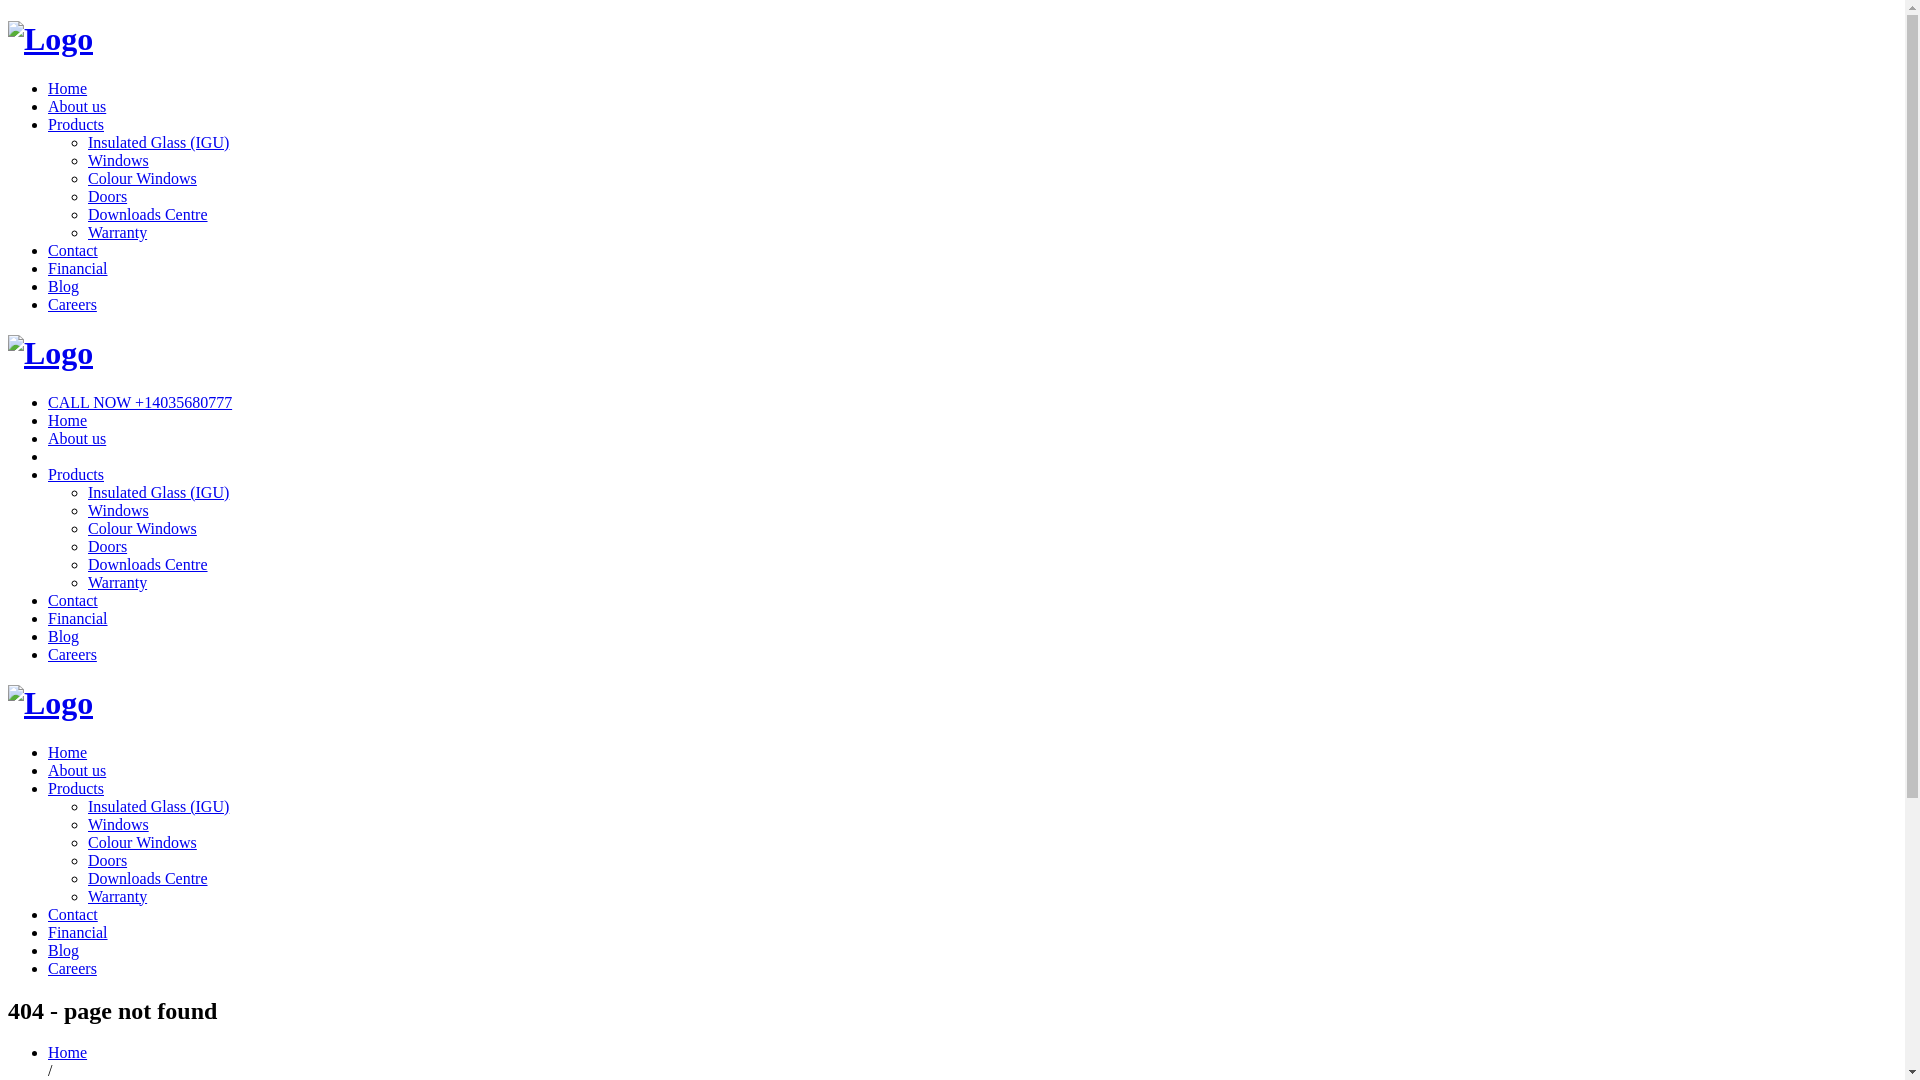 This screenshot has height=1080, width=1920. What do you see at coordinates (77, 438) in the screenshot?
I see `About us` at bounding box center [77, 438].